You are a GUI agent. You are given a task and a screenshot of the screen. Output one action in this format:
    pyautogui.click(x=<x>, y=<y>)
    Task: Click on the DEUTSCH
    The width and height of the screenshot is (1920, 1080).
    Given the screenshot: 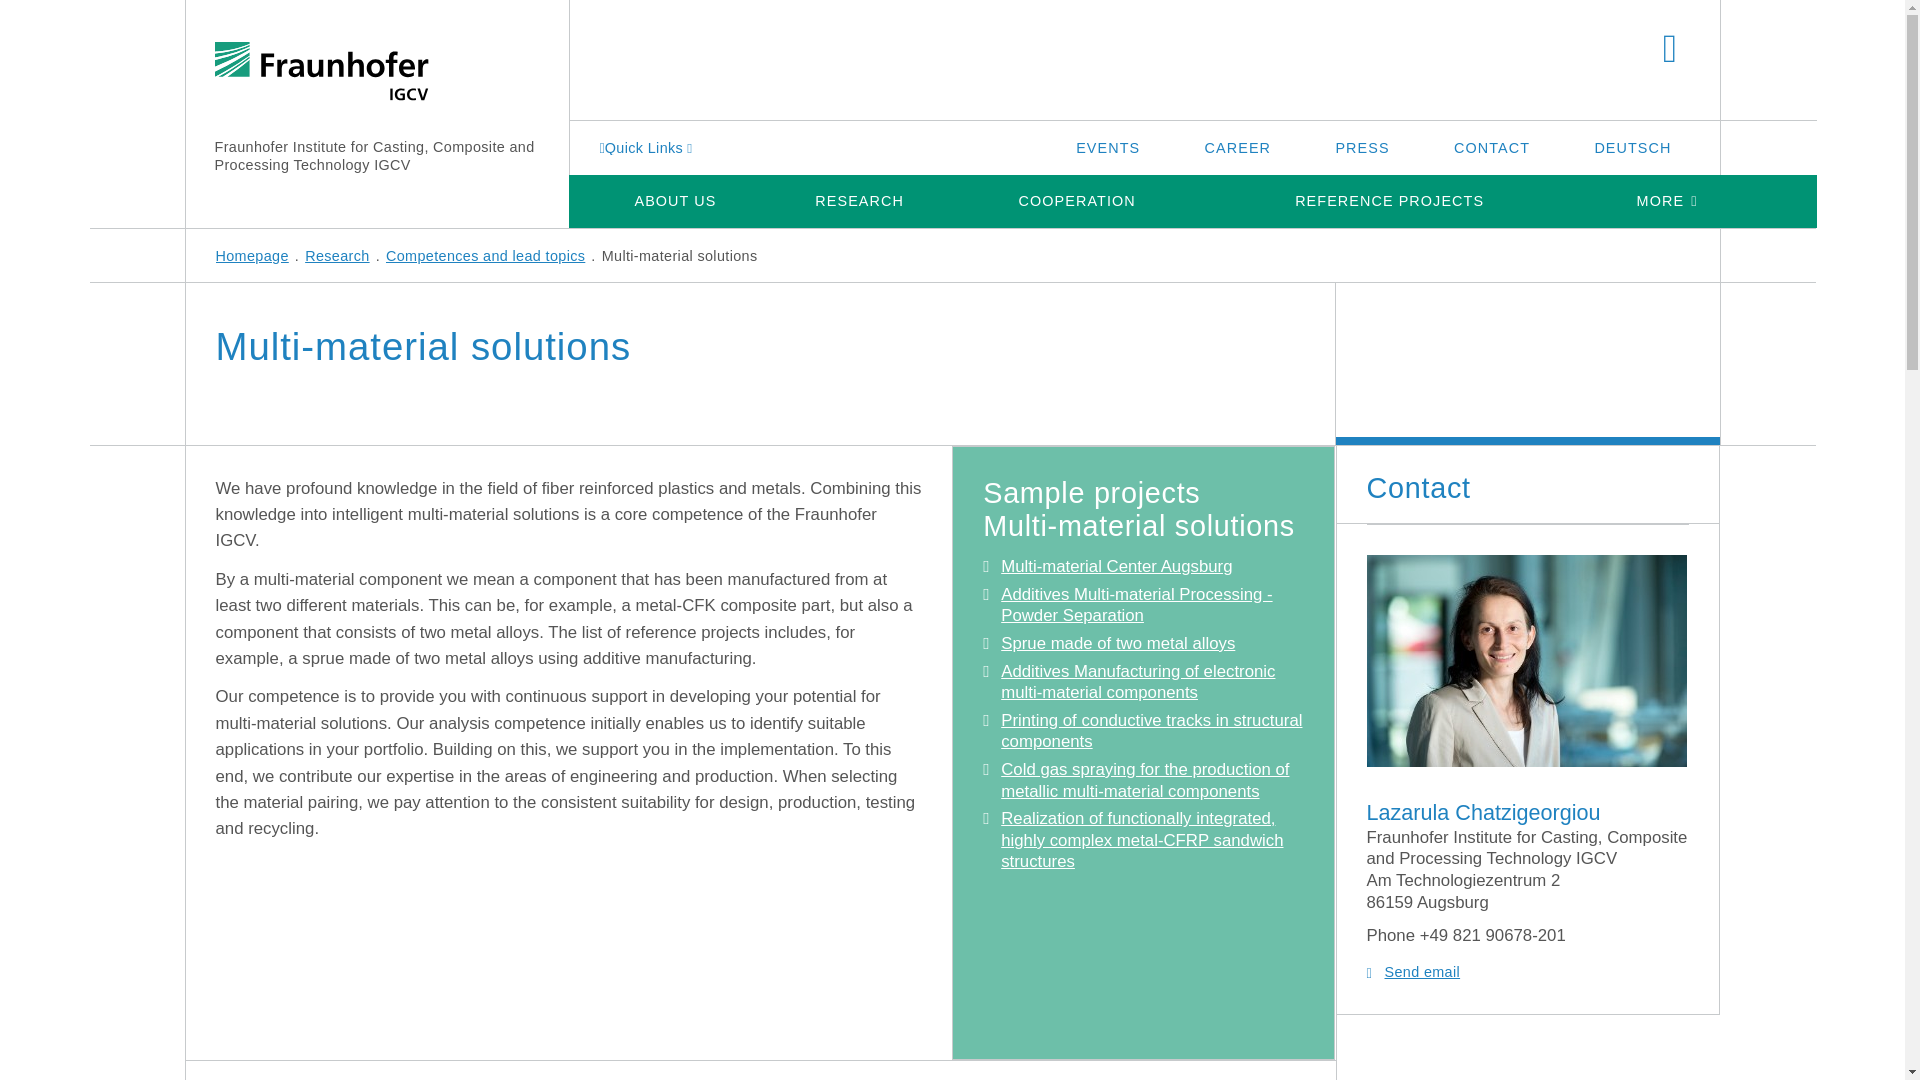 What is the action you would take?
    pyautogui.click(x=1632, y=147)
    